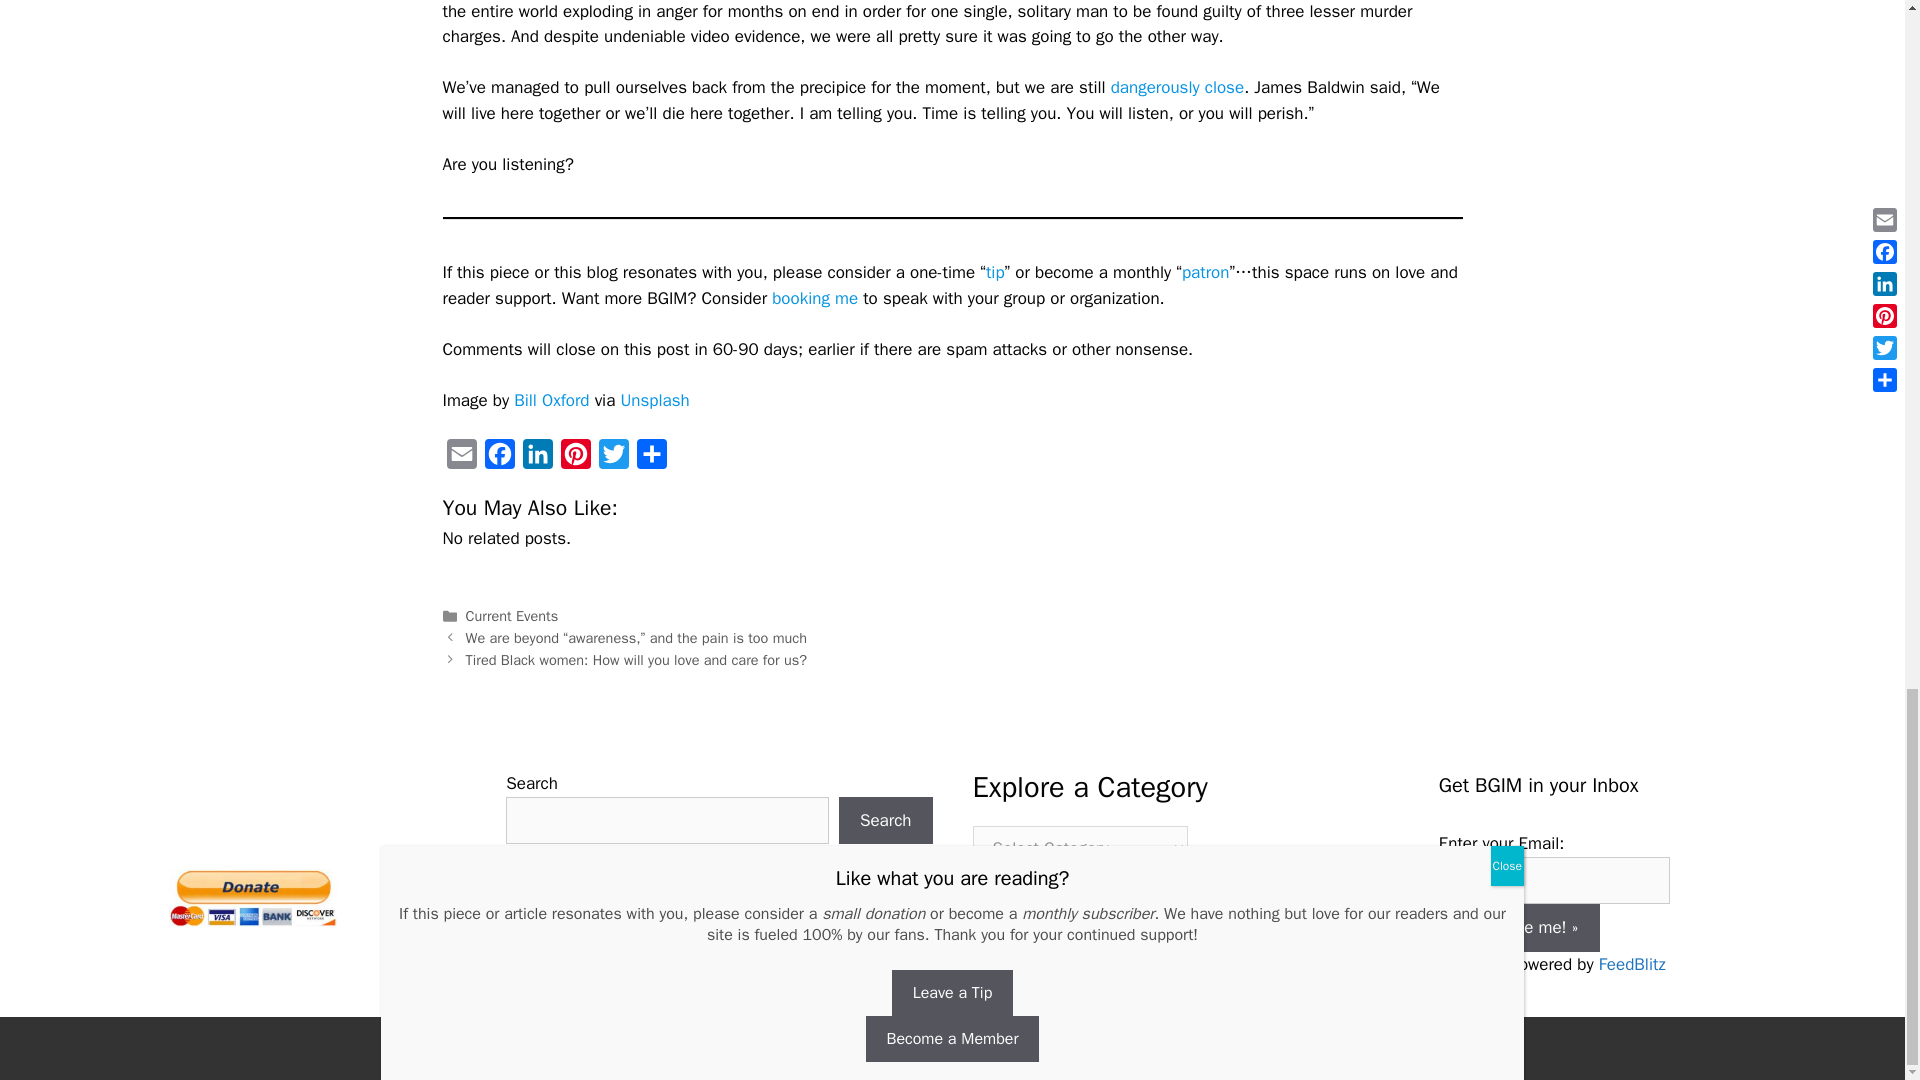 The image size is (1920, 1080). Describe the element at coordinates (832, 1048) in the screenshot. I see `Black Girl In Maine` at that location.